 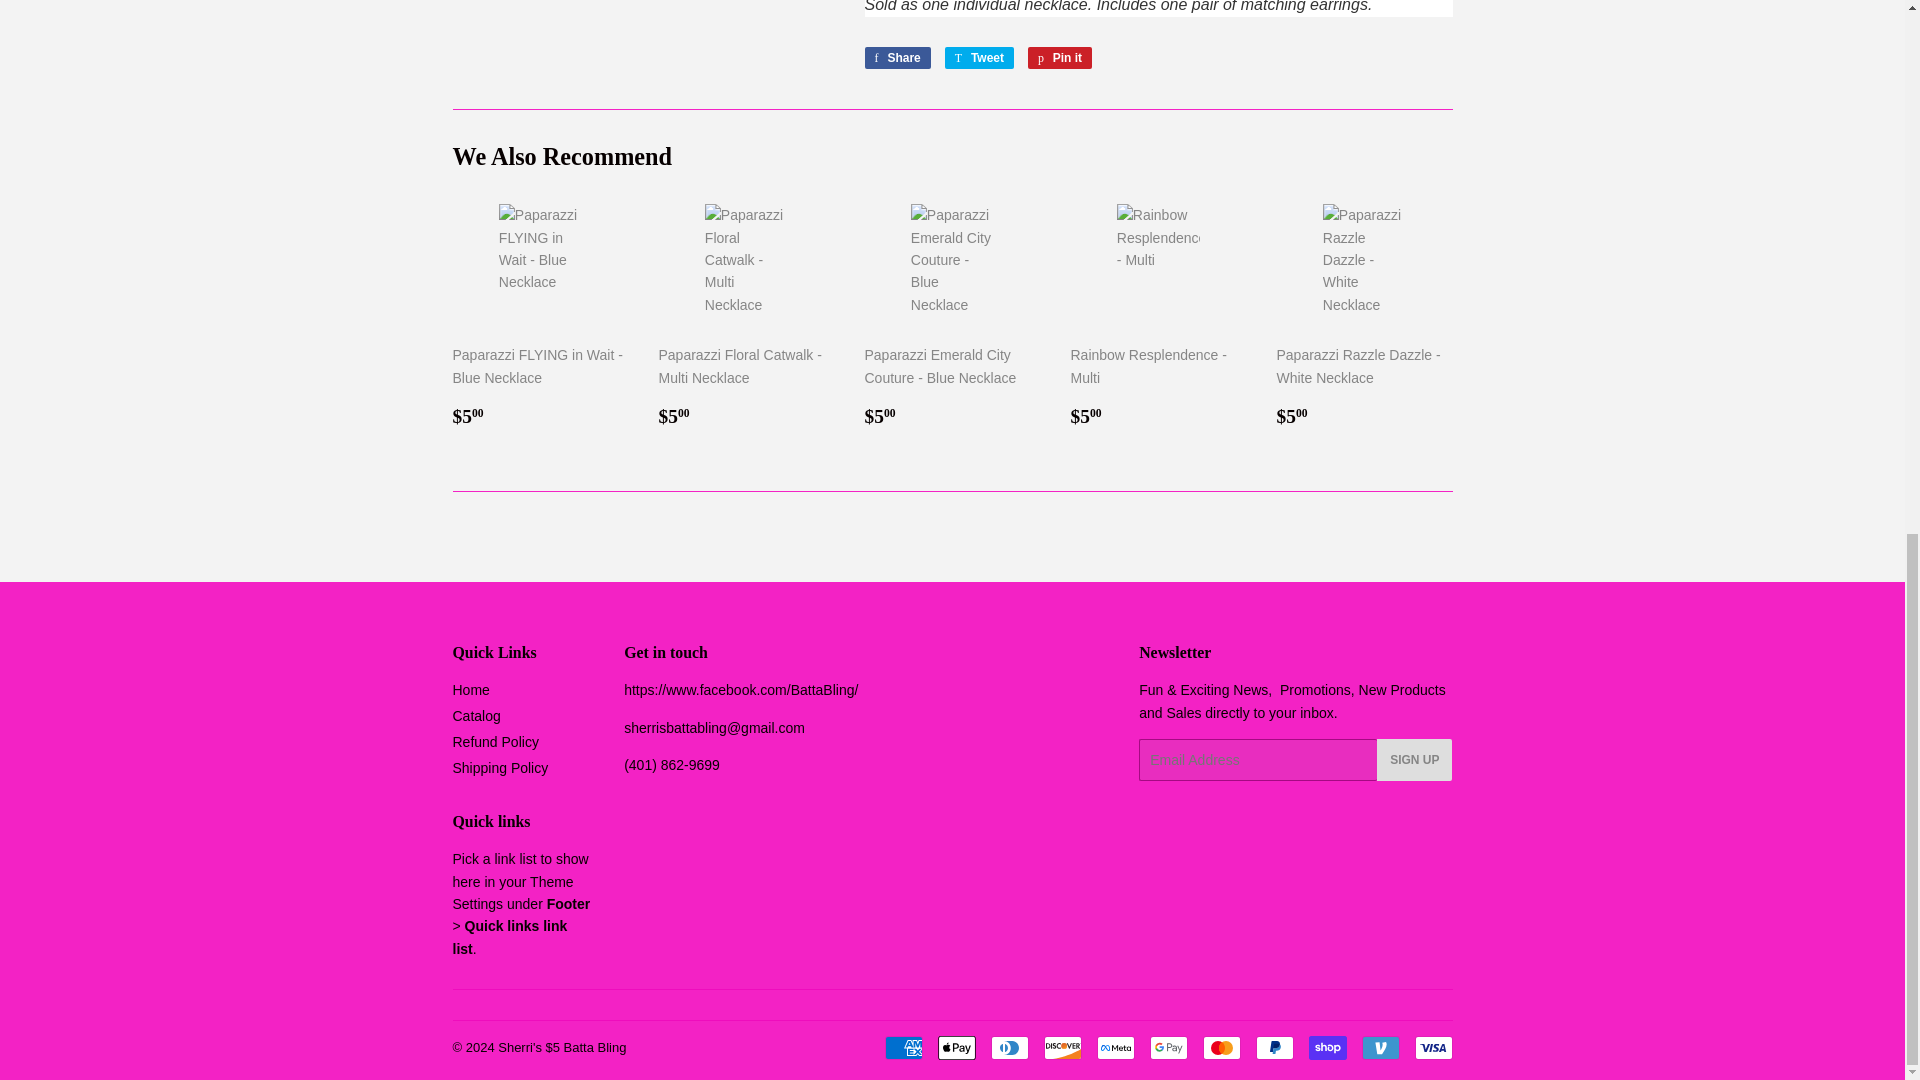 What do you see at coordinates (1432, 1047) in the screenshot?
I see `Diners Club` at bounding box center [1432, 1047].